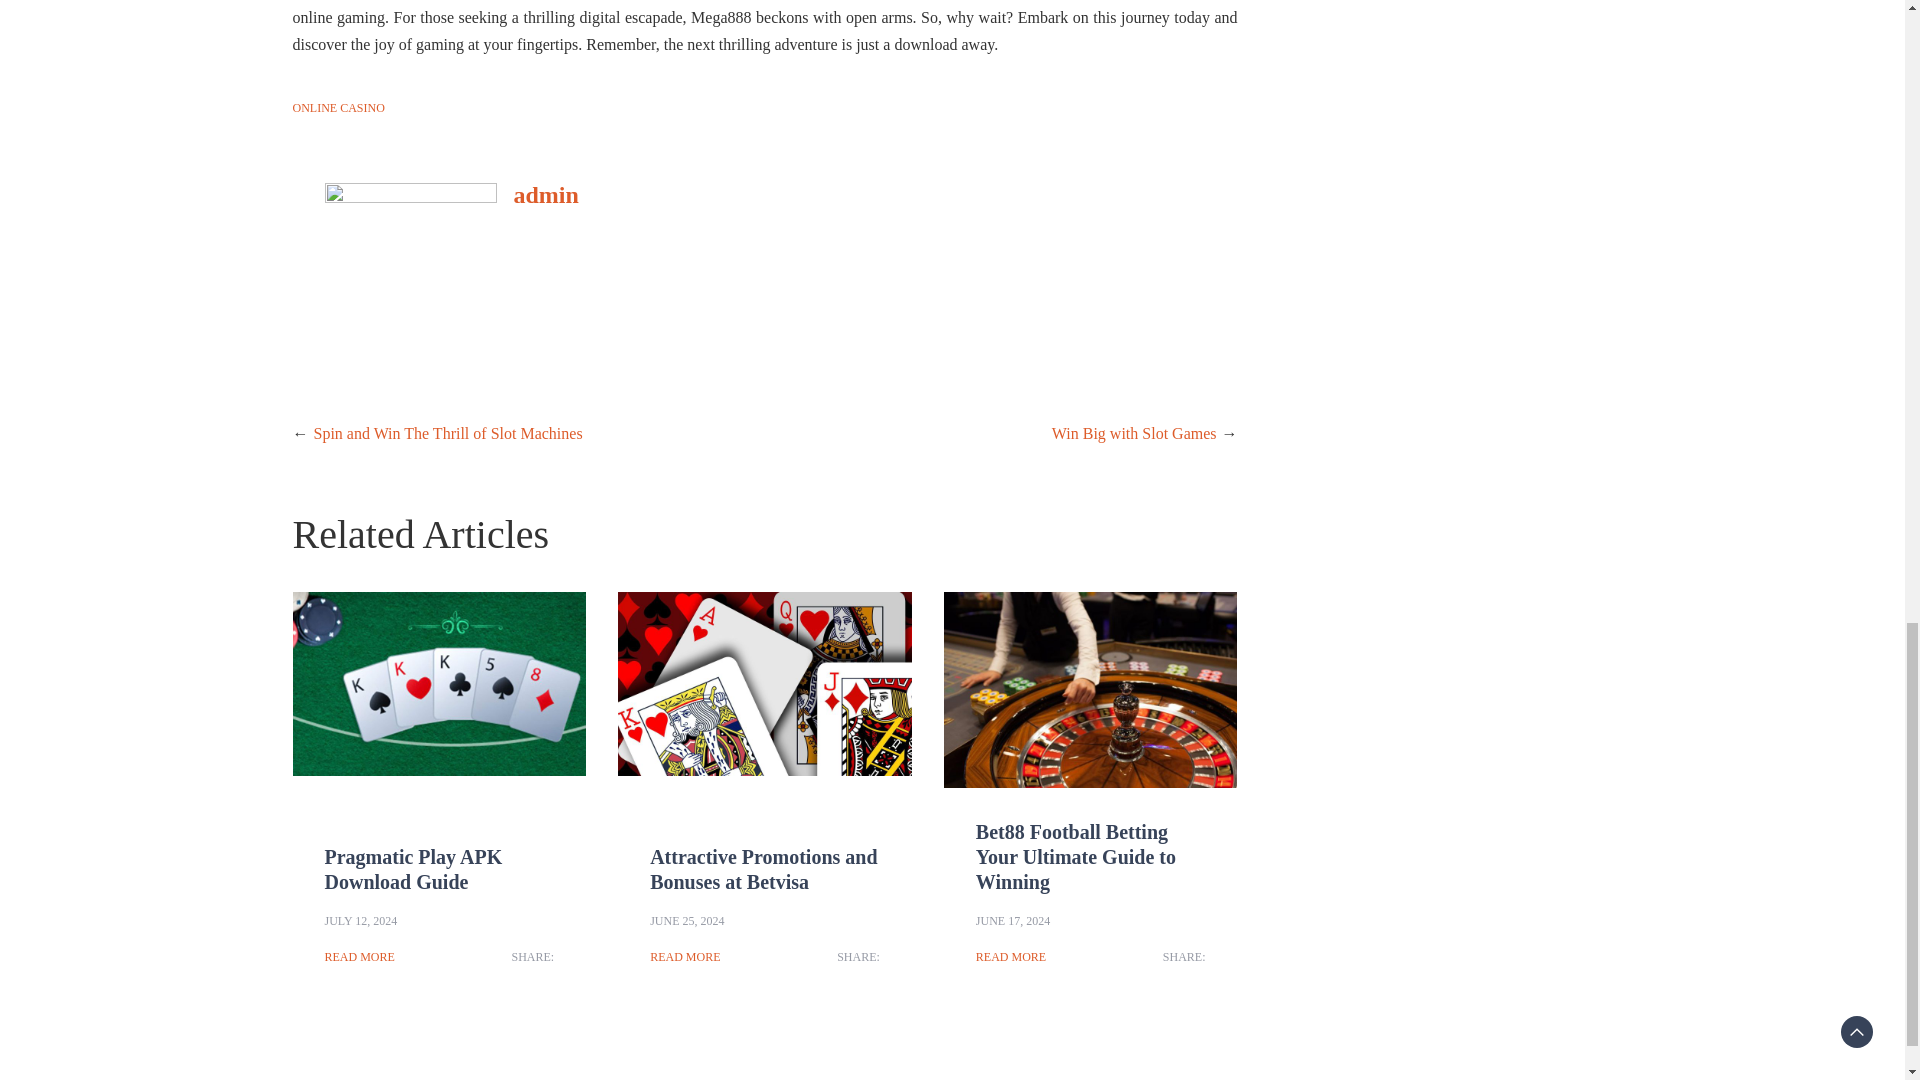 Image resolution: width=1920 pixels, height=1080 pixels. What do you see at coordinates (1134, 433) in the screenshot?
I see `Win Big with Slot Games` at bounding box center [1134, 433].